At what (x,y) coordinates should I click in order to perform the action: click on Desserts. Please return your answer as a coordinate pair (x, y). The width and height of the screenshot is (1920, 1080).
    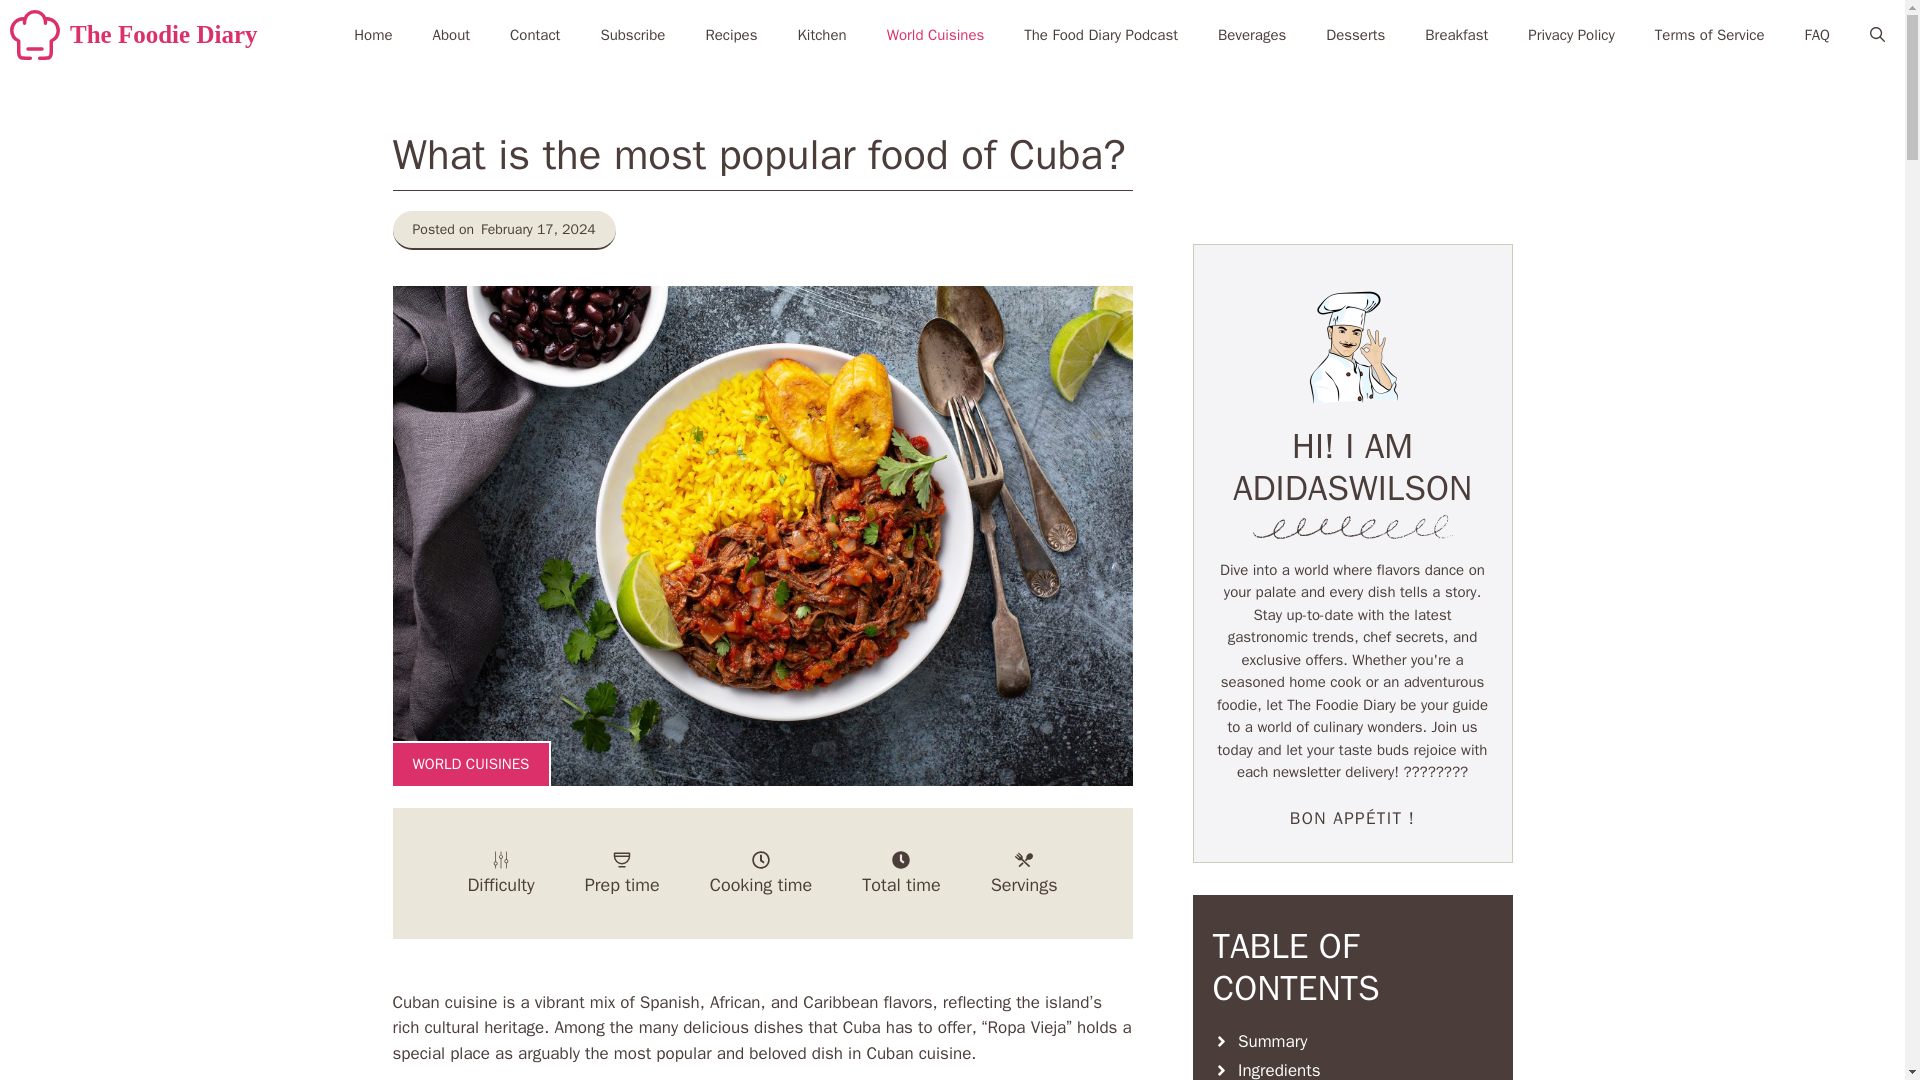
    Looking at the image, I should click on (1355, 34).